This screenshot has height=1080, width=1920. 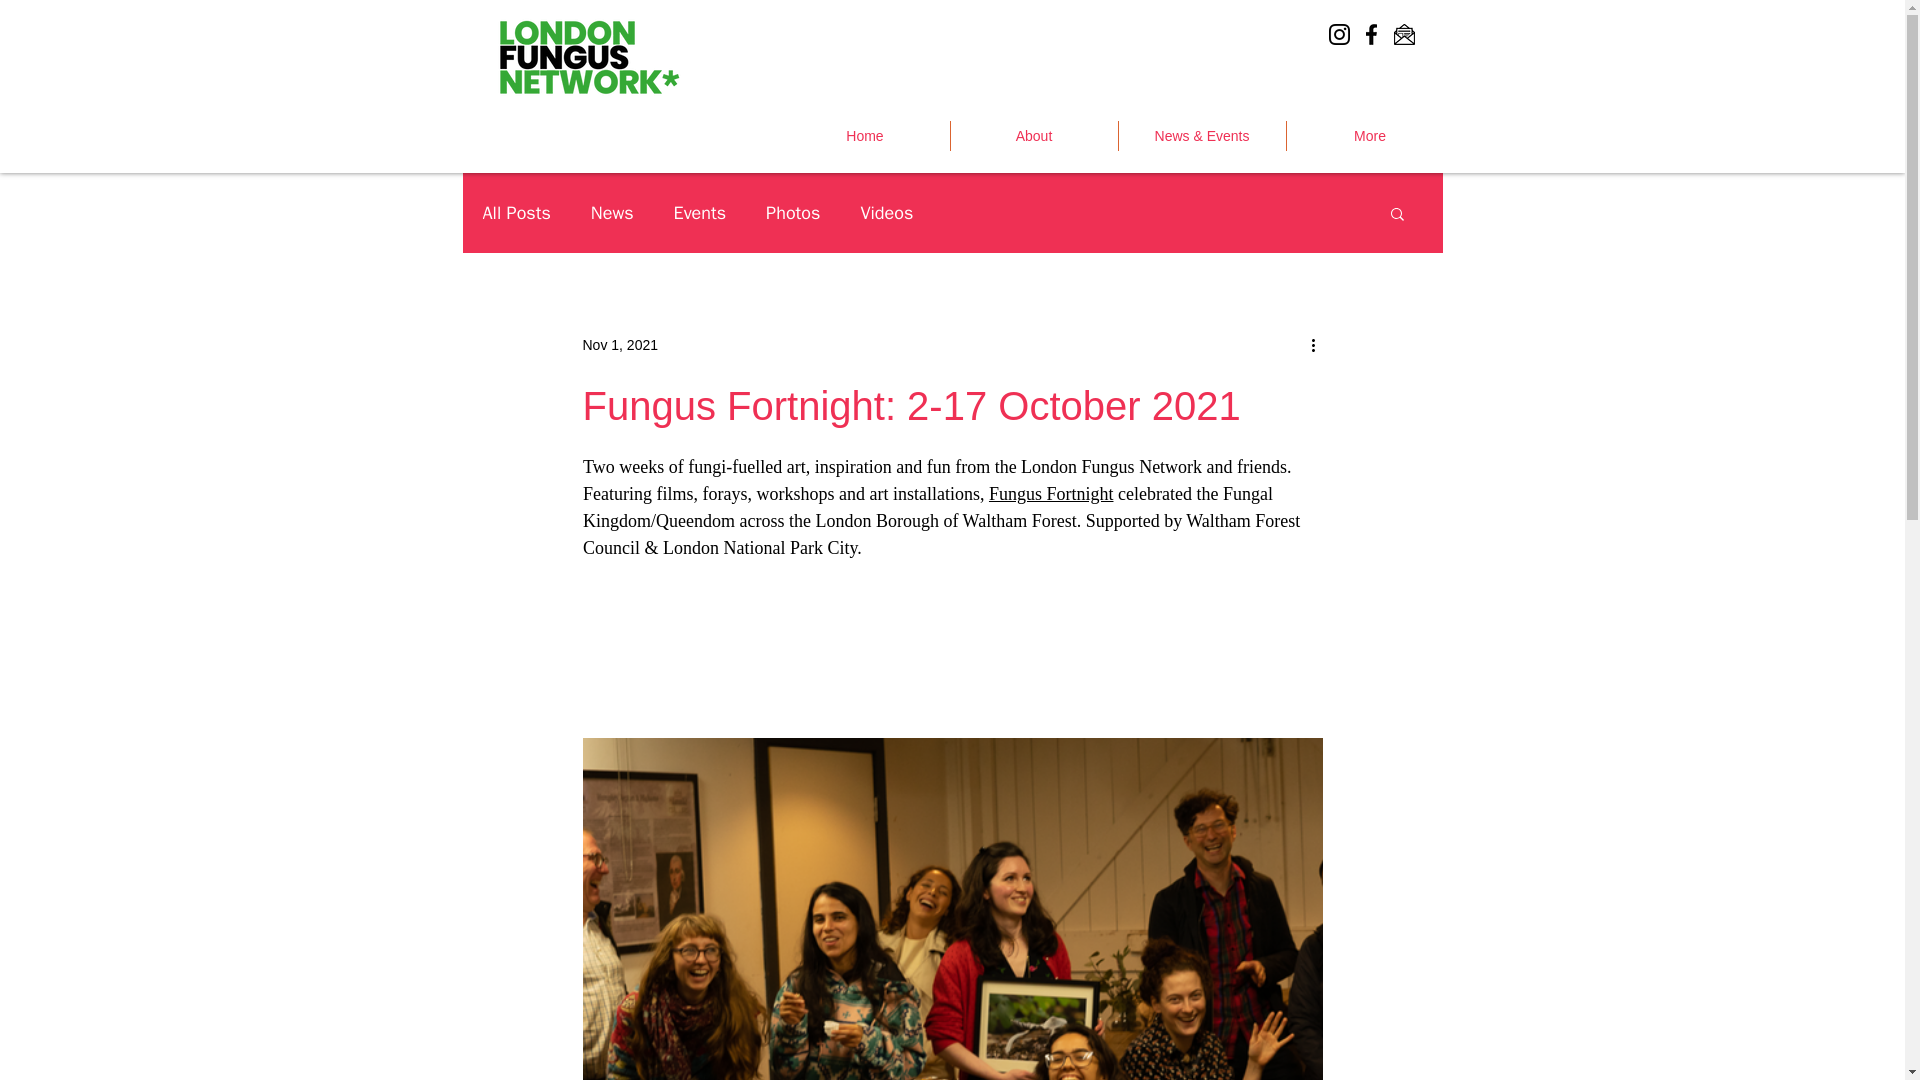 I want to click on About, so click(x=1034, y=136).